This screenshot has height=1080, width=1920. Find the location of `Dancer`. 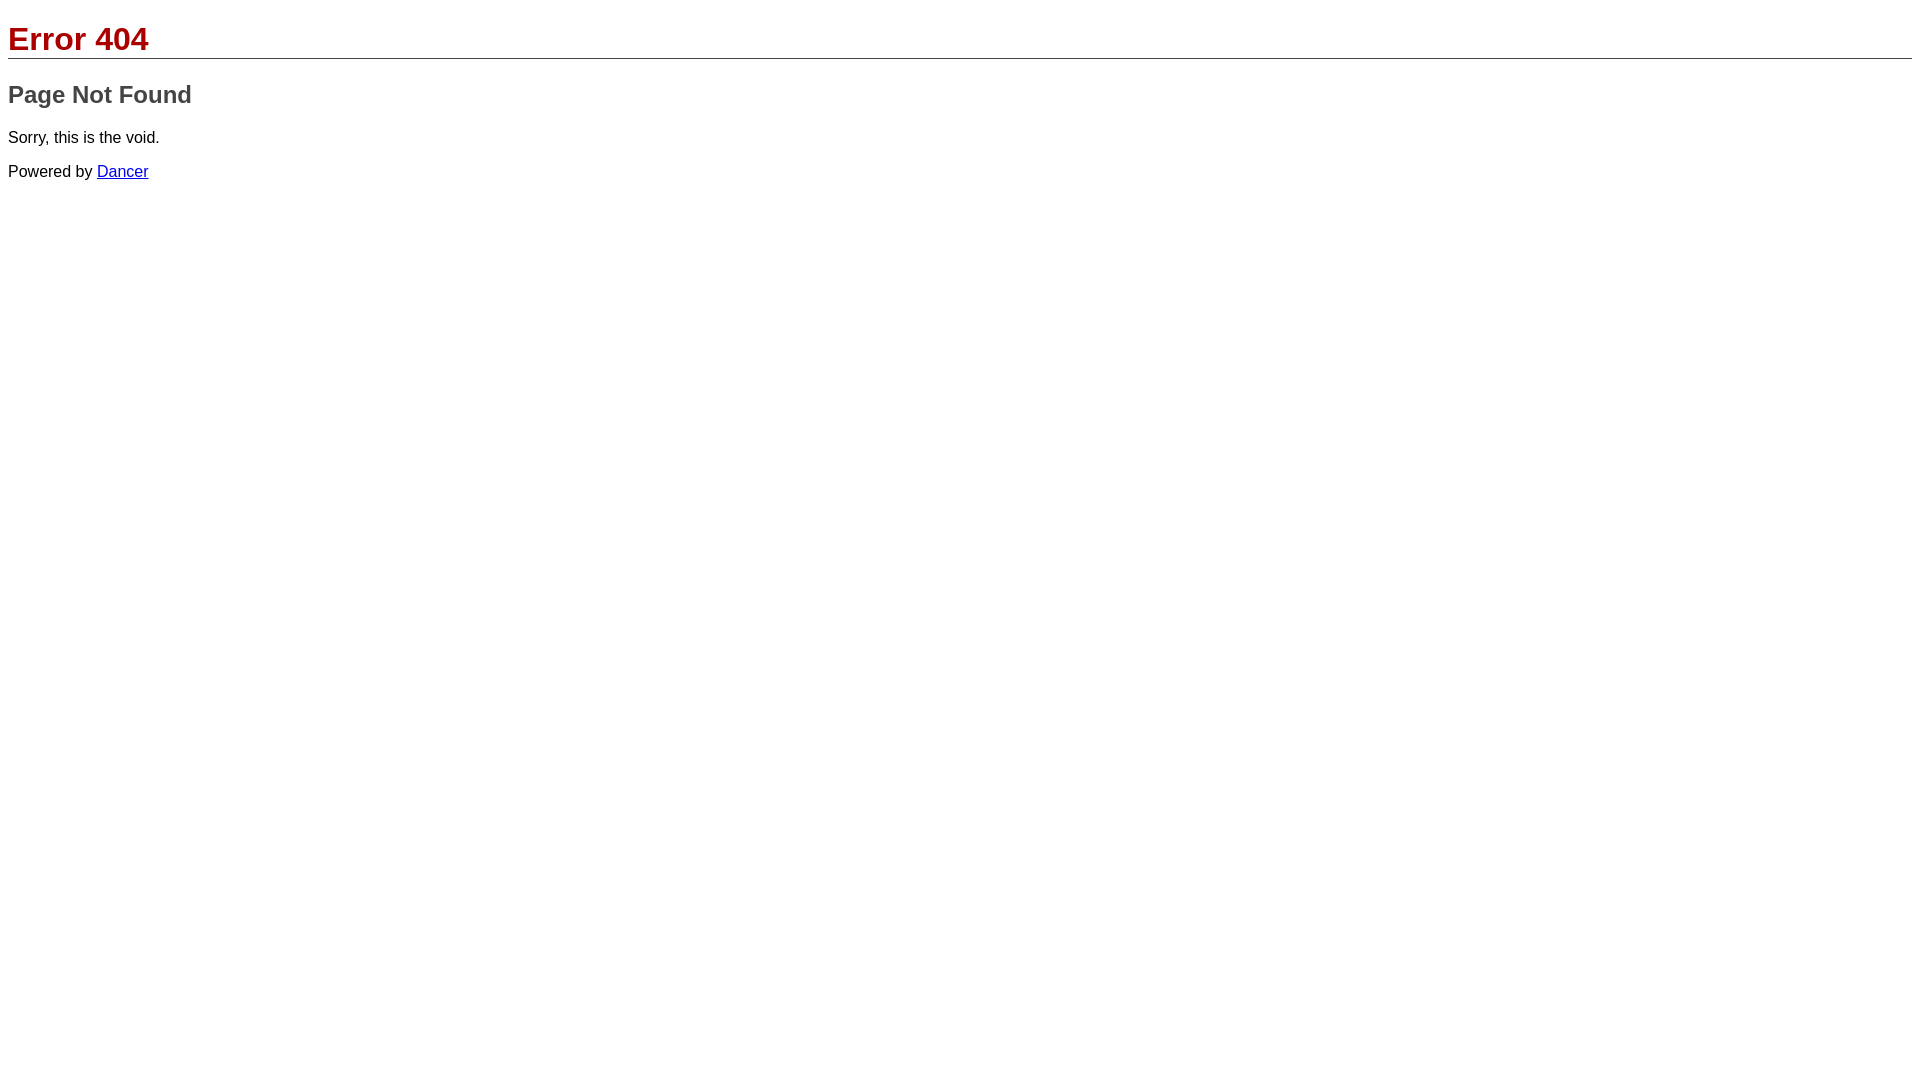

Dancer is located at coordinates (123, 172).